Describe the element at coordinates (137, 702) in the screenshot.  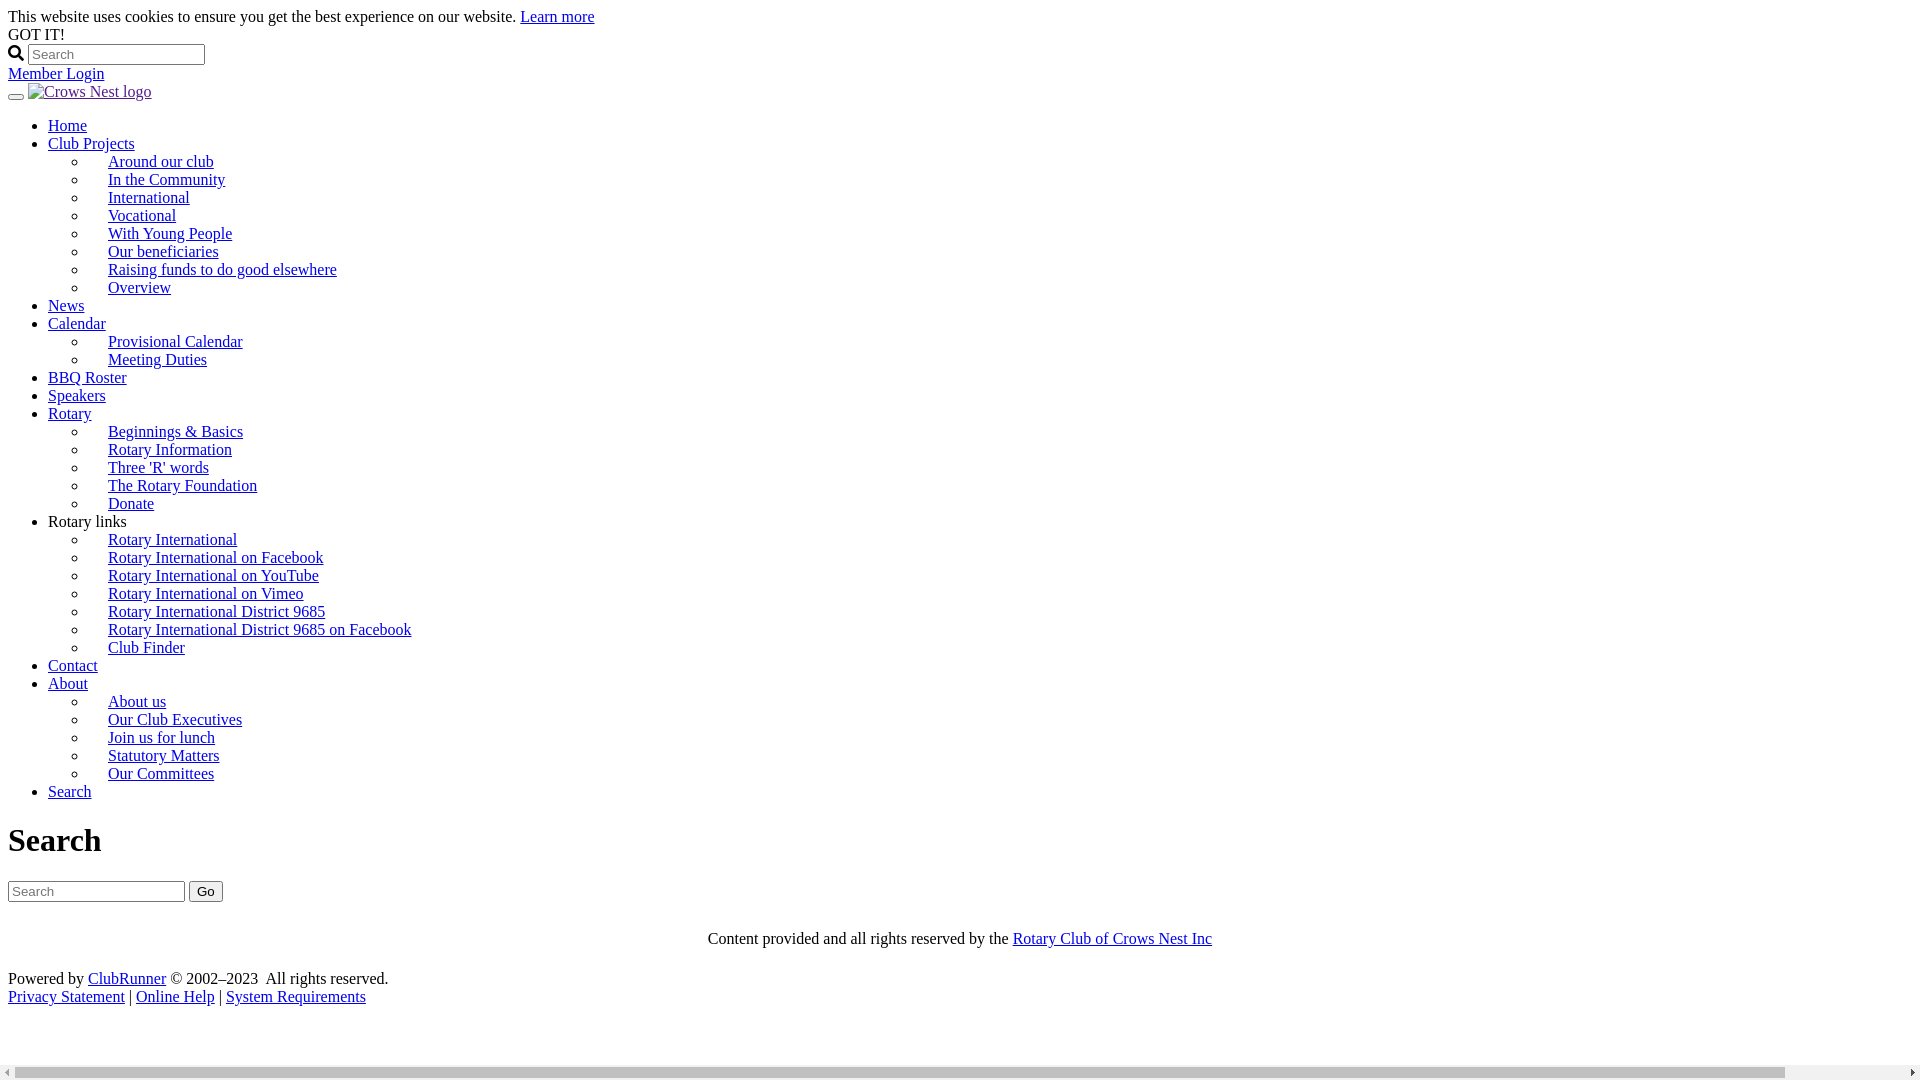
I see `About us` at that location.